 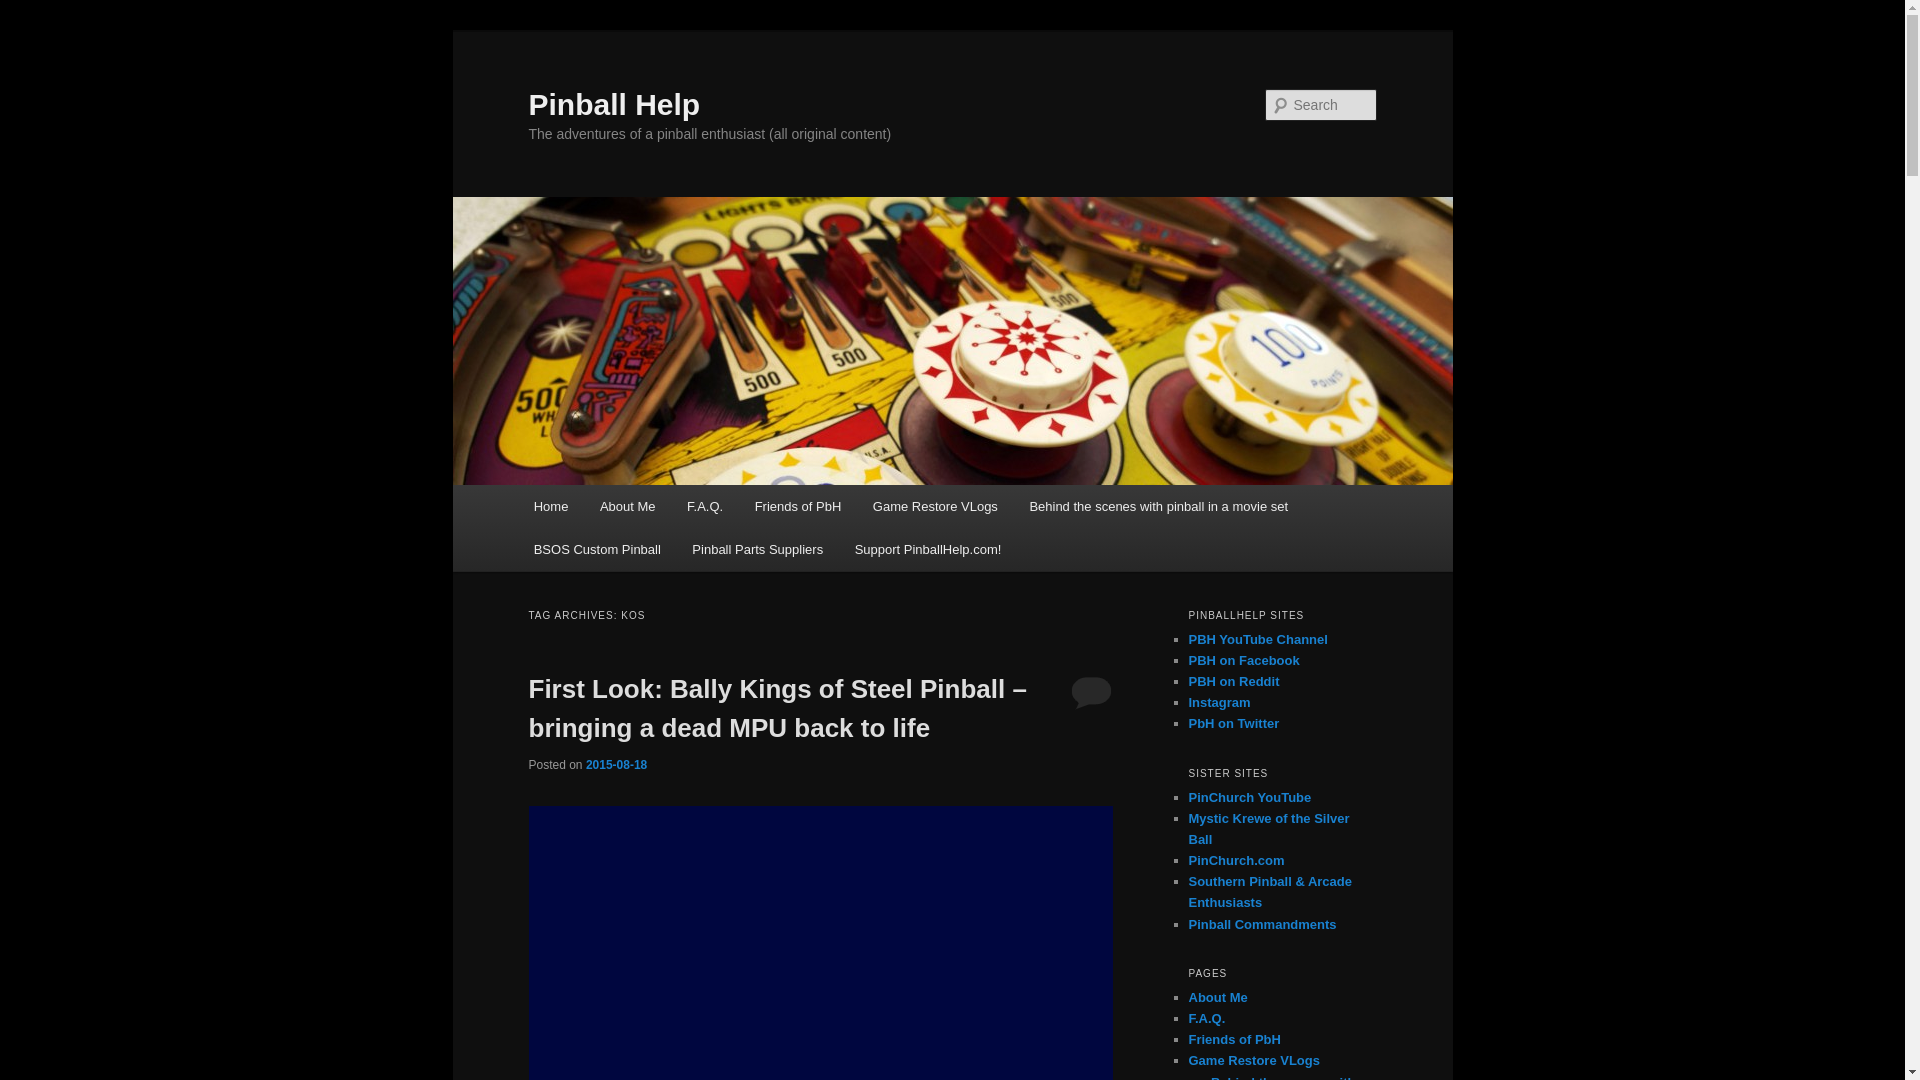 I want to click on BSOS Custom Pinball, so click(x=598, y=550).